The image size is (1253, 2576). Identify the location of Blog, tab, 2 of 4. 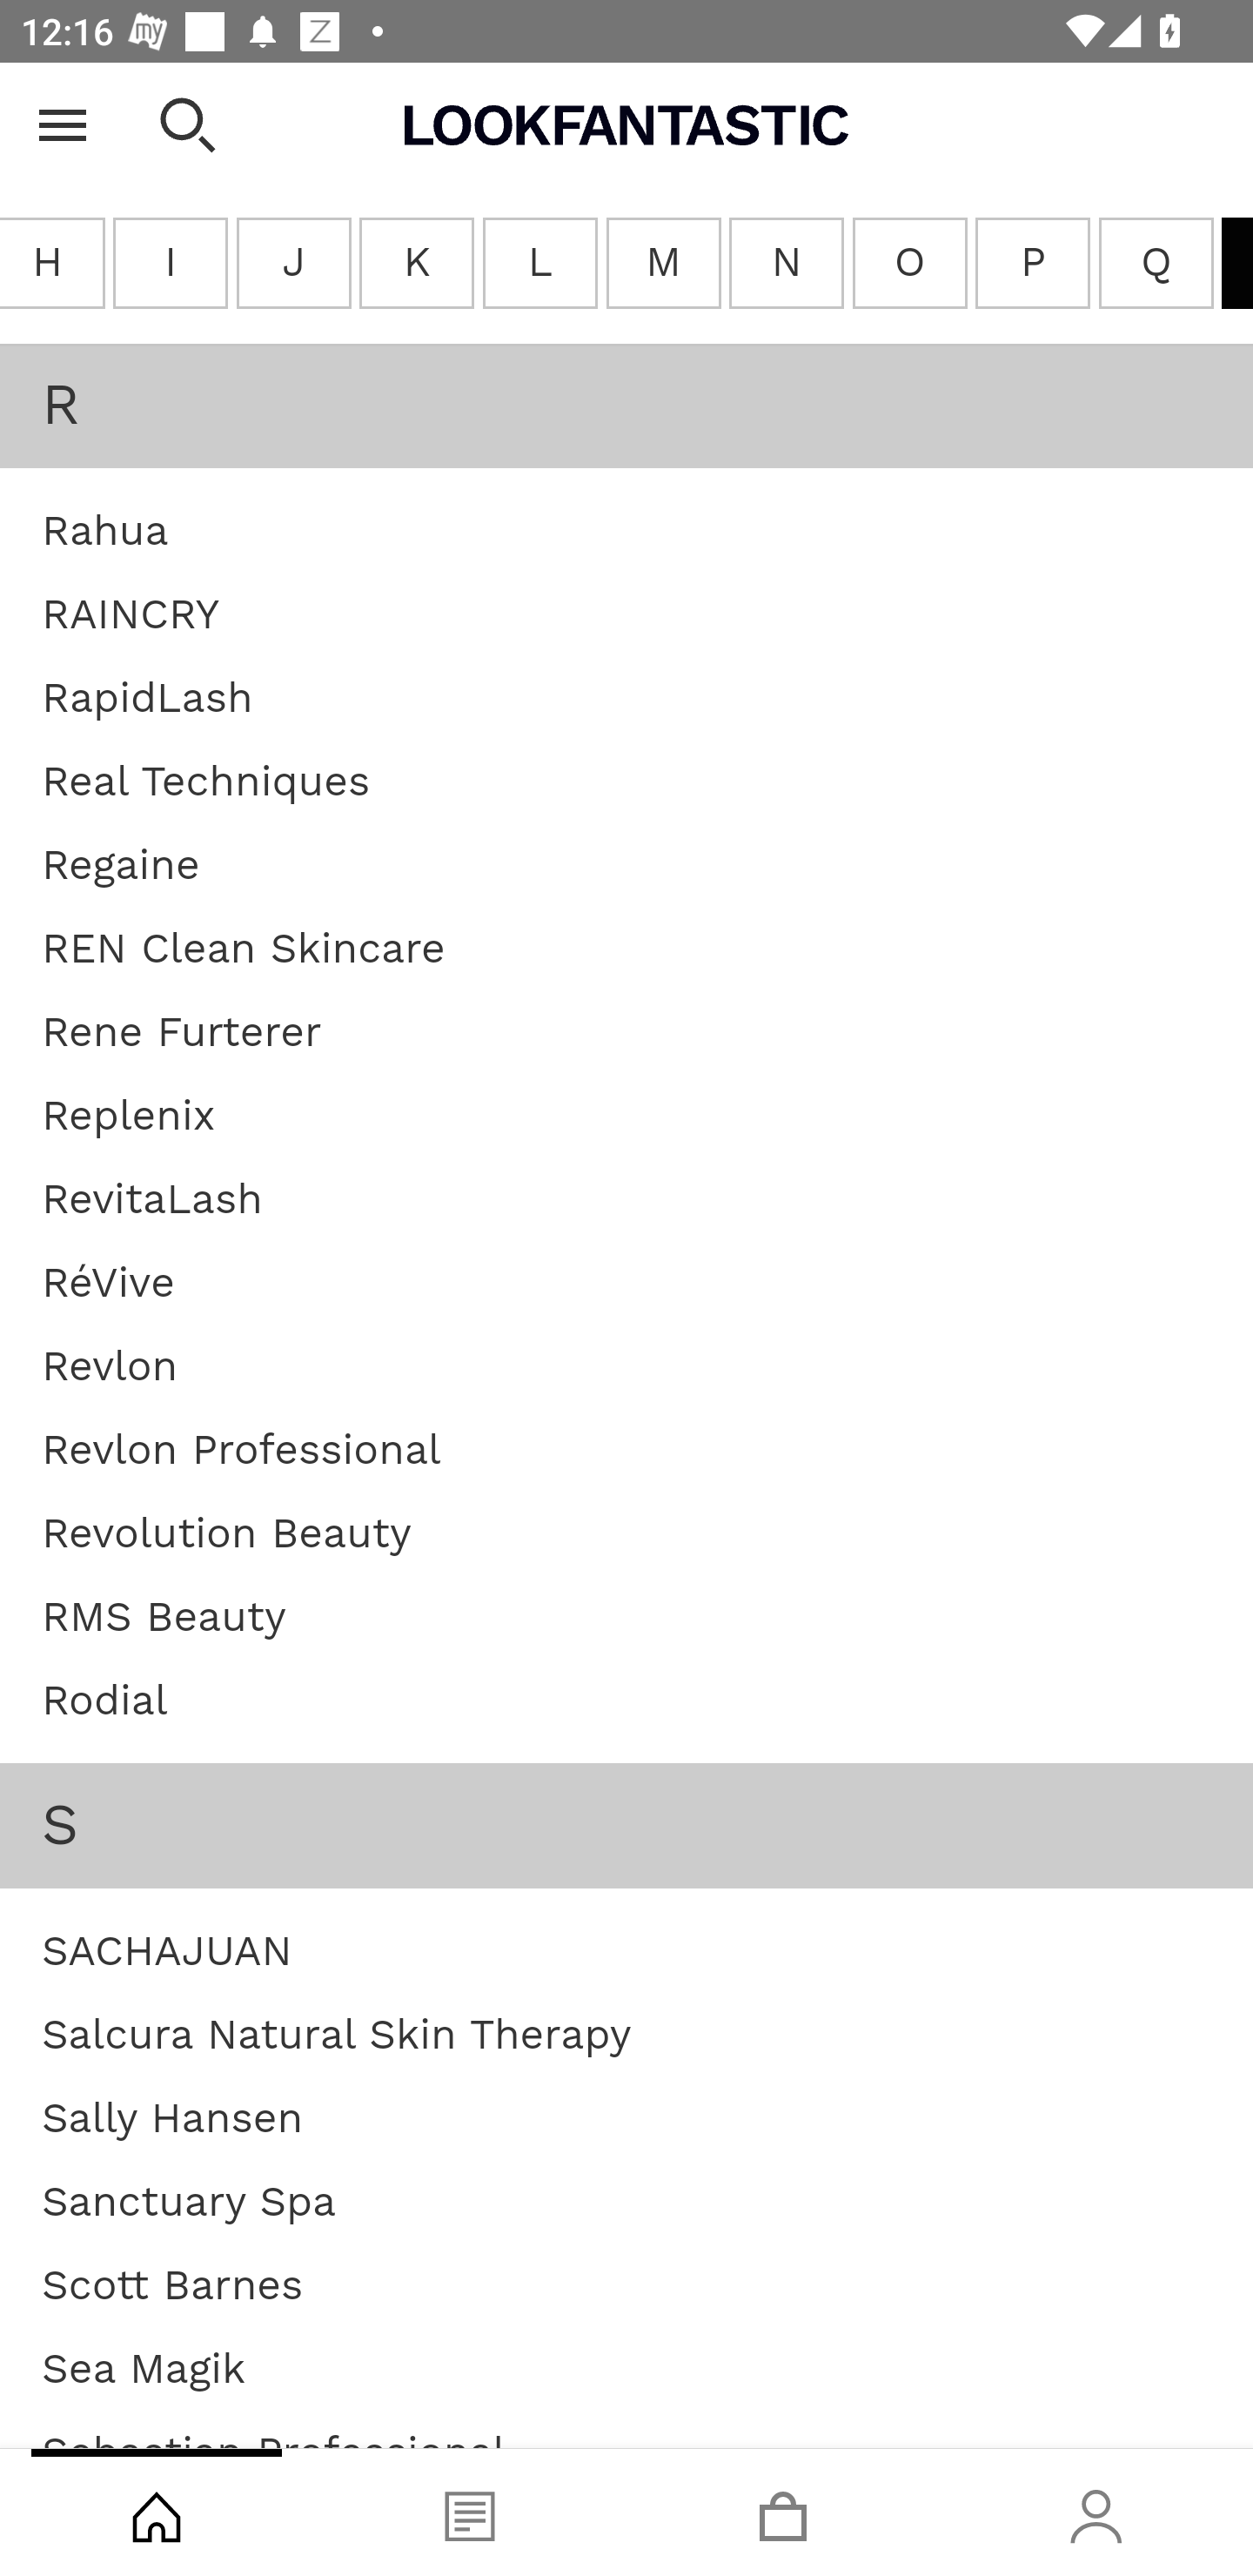
(470, 2512).